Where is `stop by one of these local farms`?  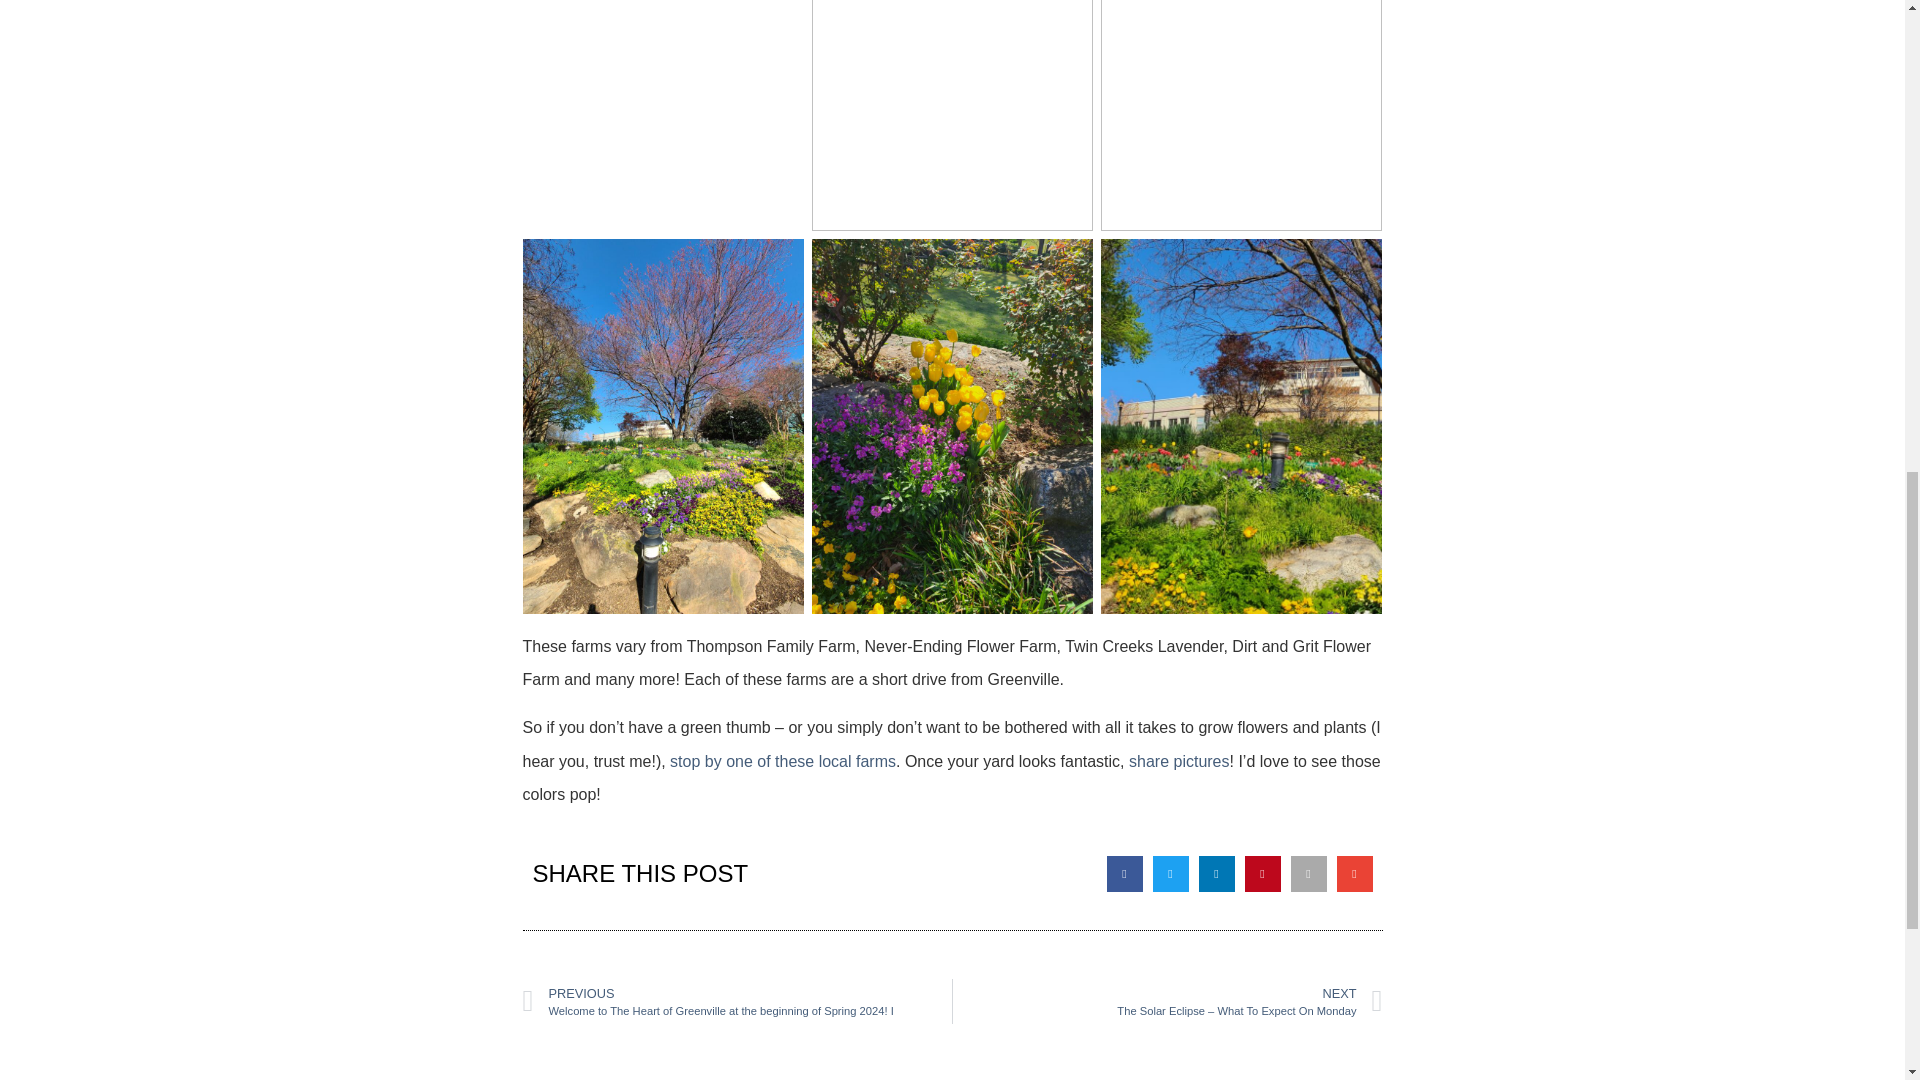 stop by one of these local farms is located at coordinates (783, 761).